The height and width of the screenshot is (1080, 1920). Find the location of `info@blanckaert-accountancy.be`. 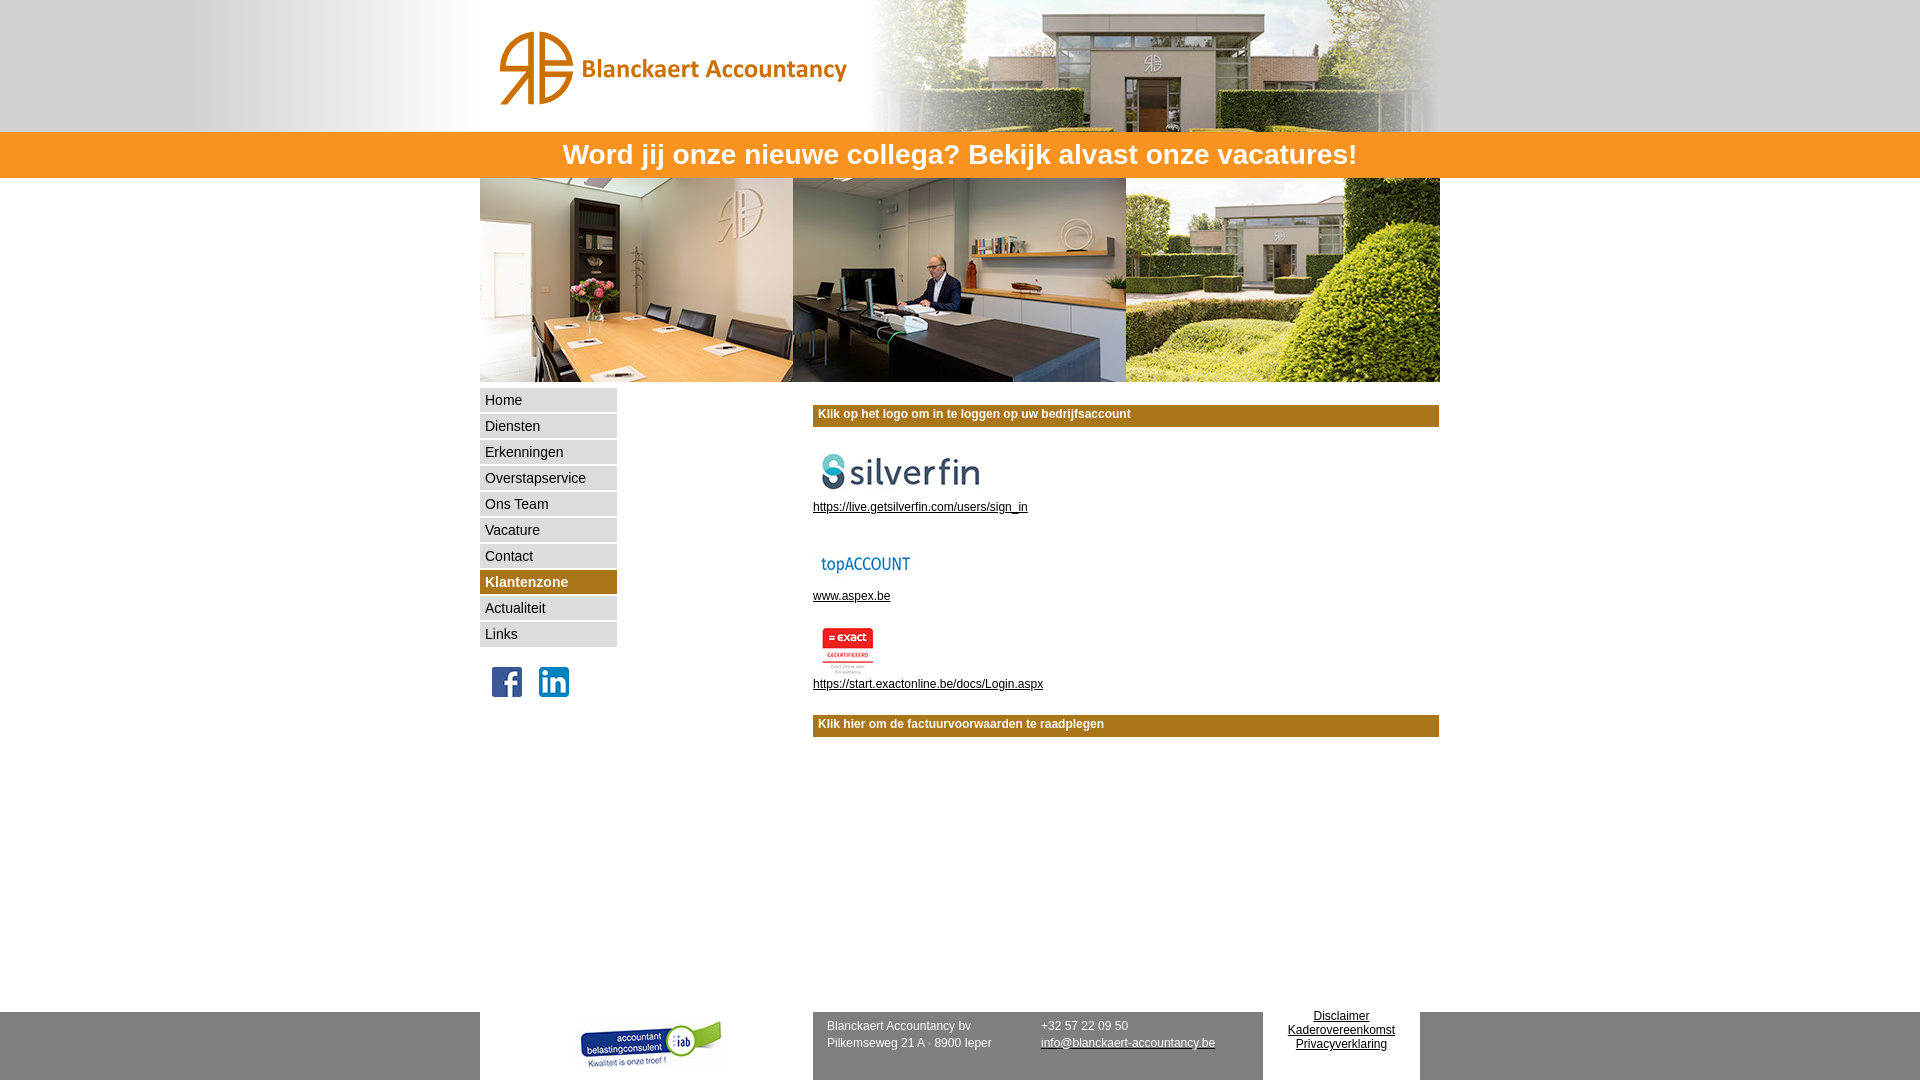

info@blanckaert-accountancy.be is located at coordinates (1128, 1042).